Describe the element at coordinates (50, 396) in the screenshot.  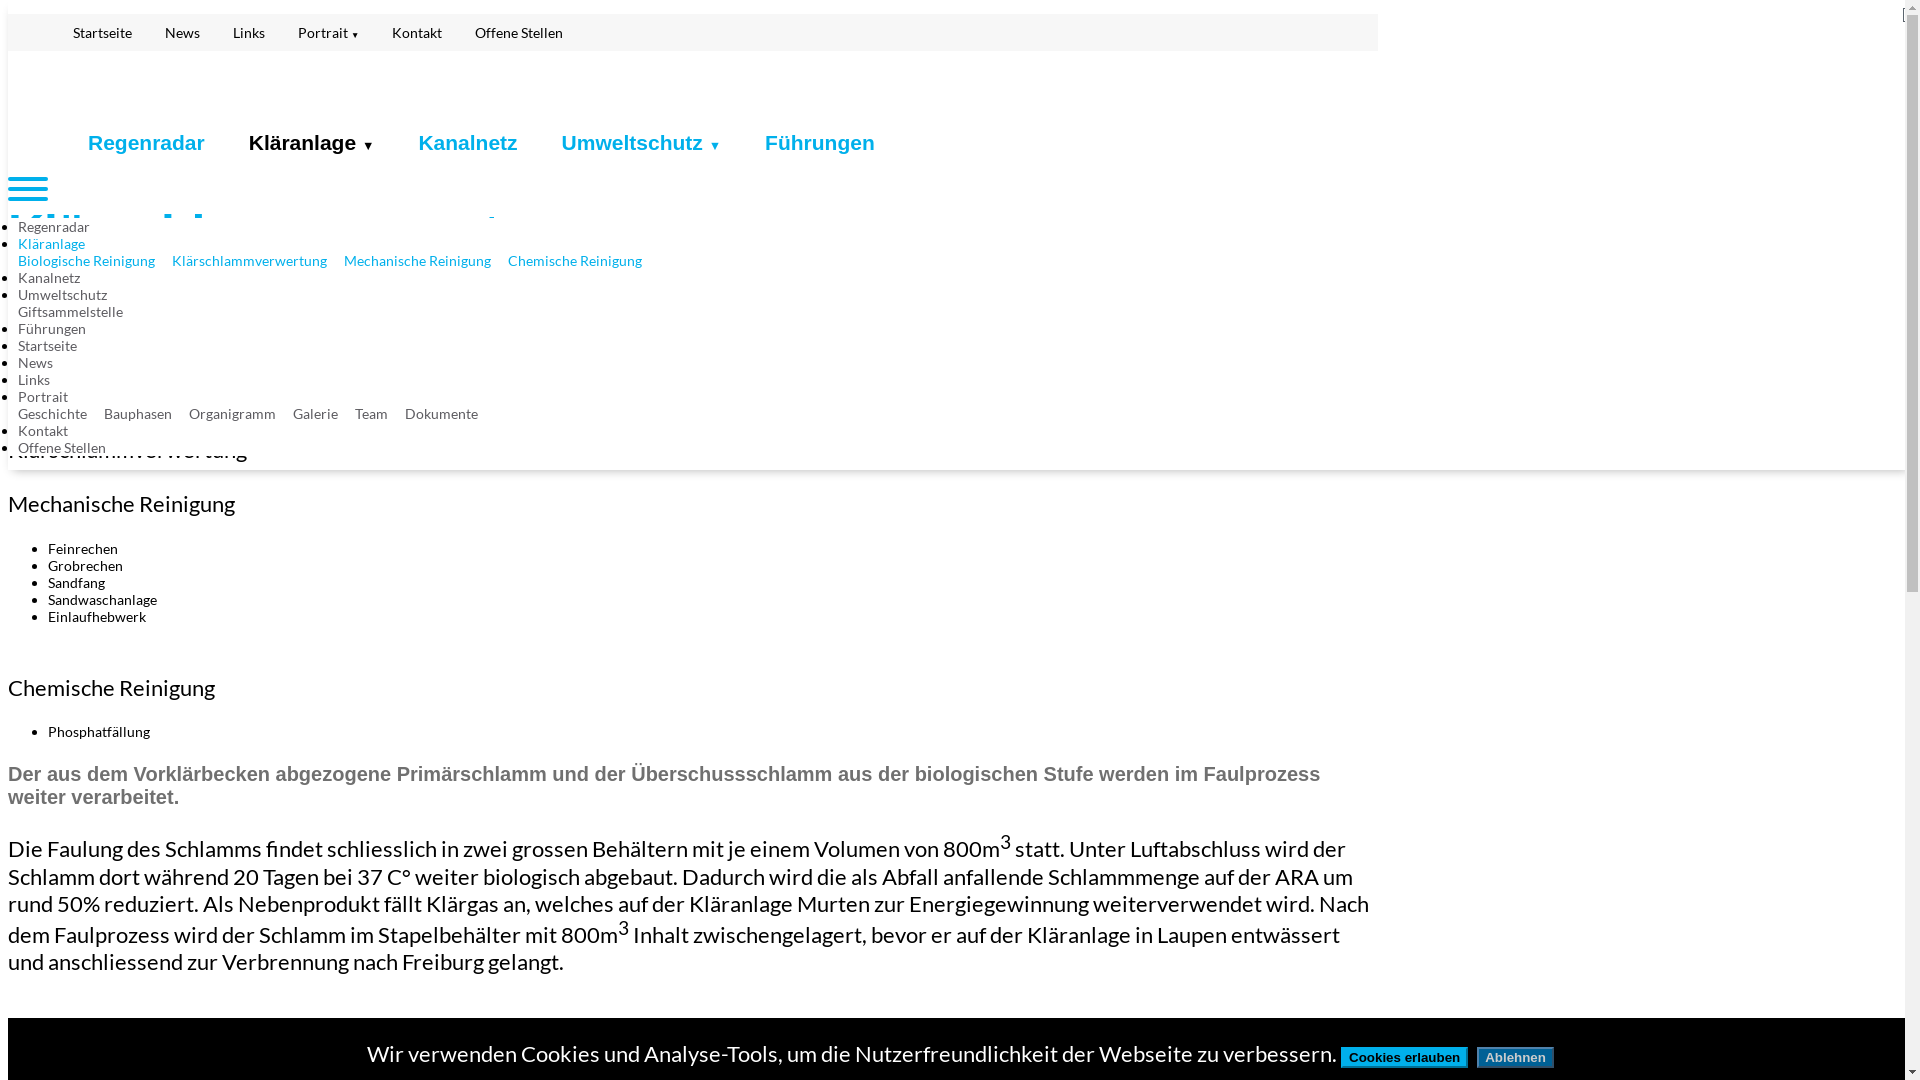
I see `Portrait` at that location.